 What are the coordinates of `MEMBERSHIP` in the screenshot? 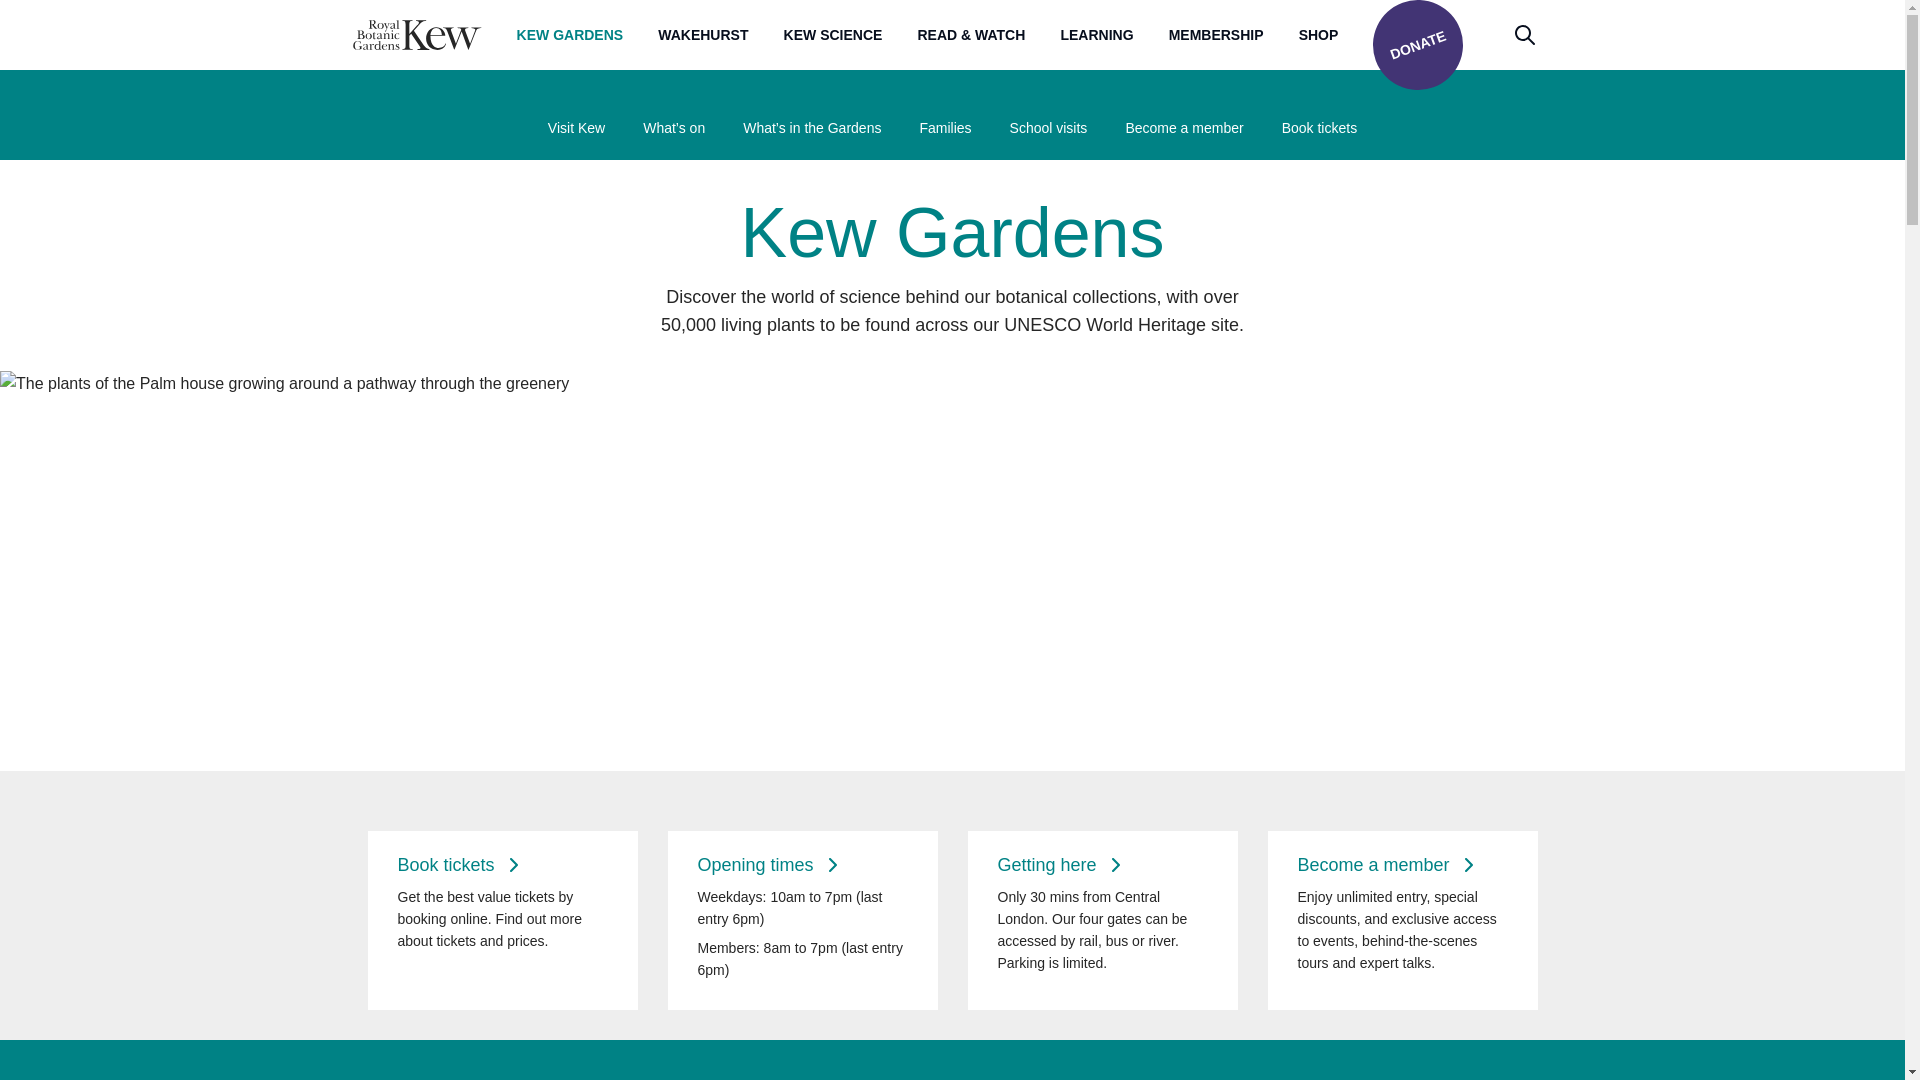 It's located at (1216, 34).